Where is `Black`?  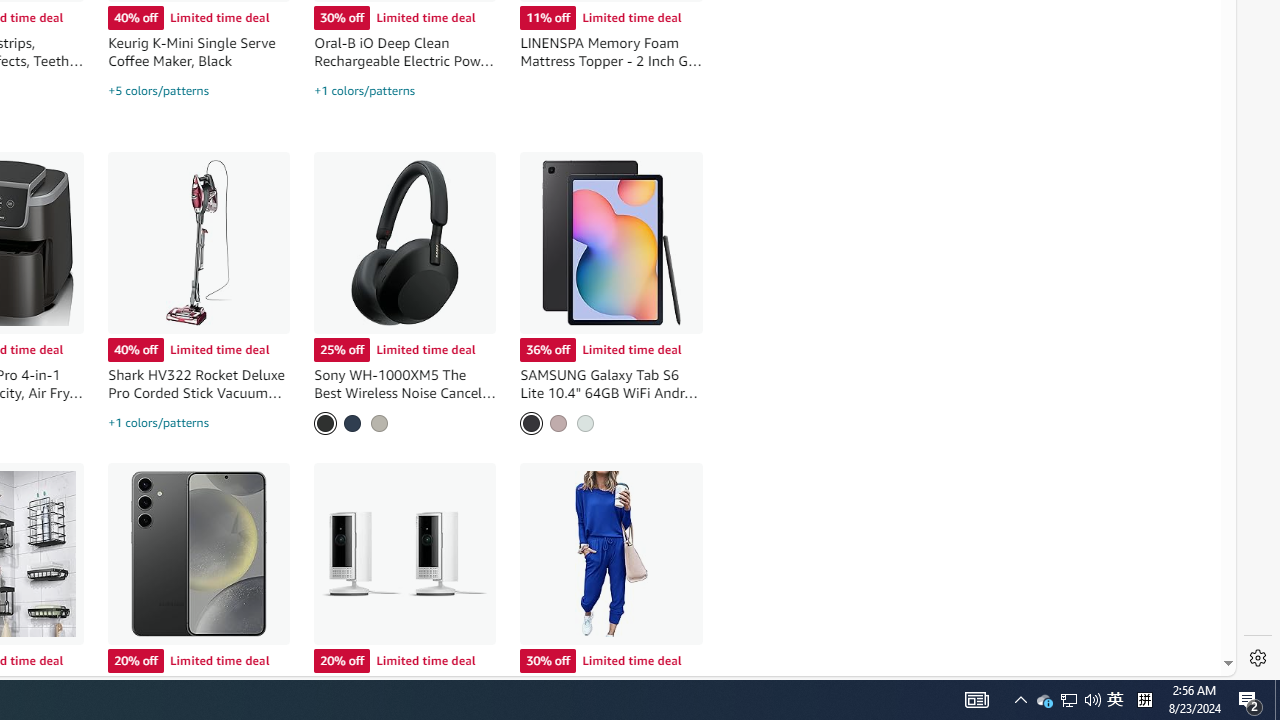 Black is located at coordinates (325, 422).